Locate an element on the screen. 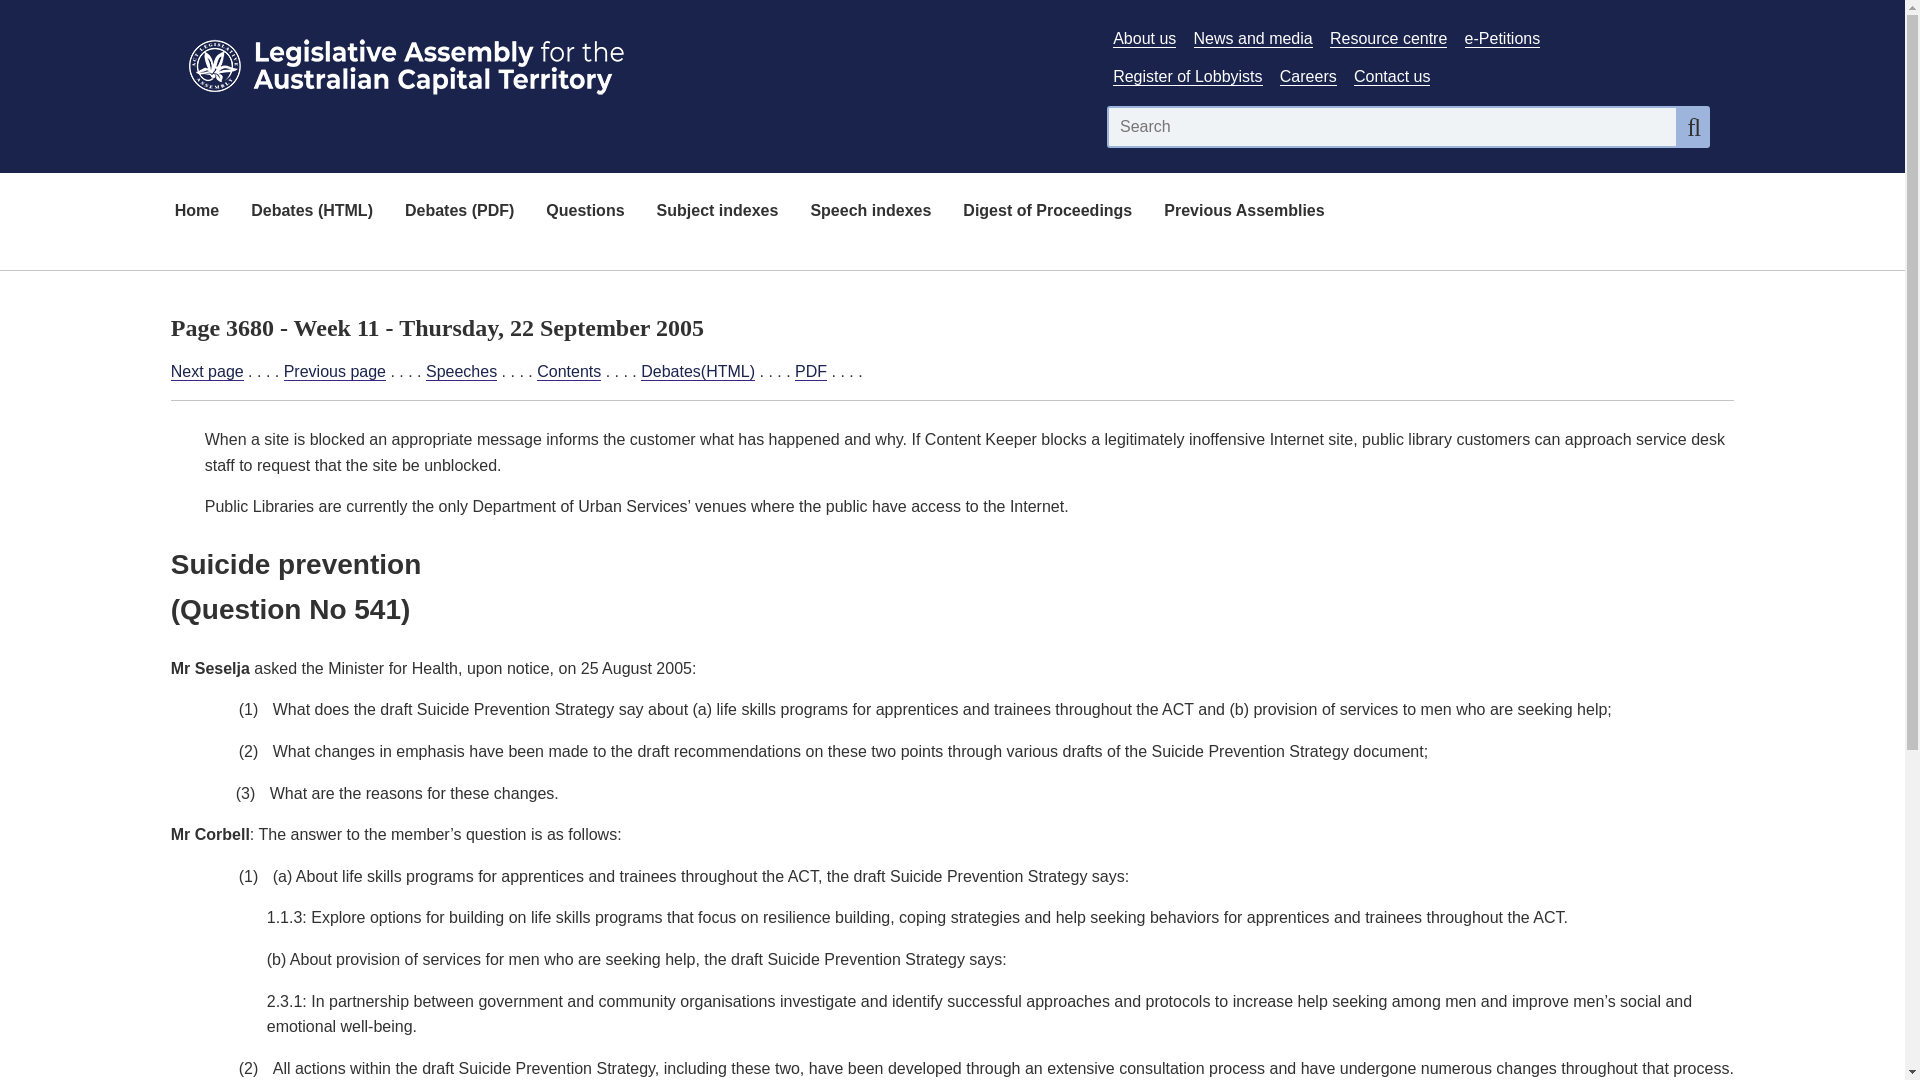 Image resolution: width=1920 pixels, height=1080 pixels. Questions is located at coordinates (584, 212).